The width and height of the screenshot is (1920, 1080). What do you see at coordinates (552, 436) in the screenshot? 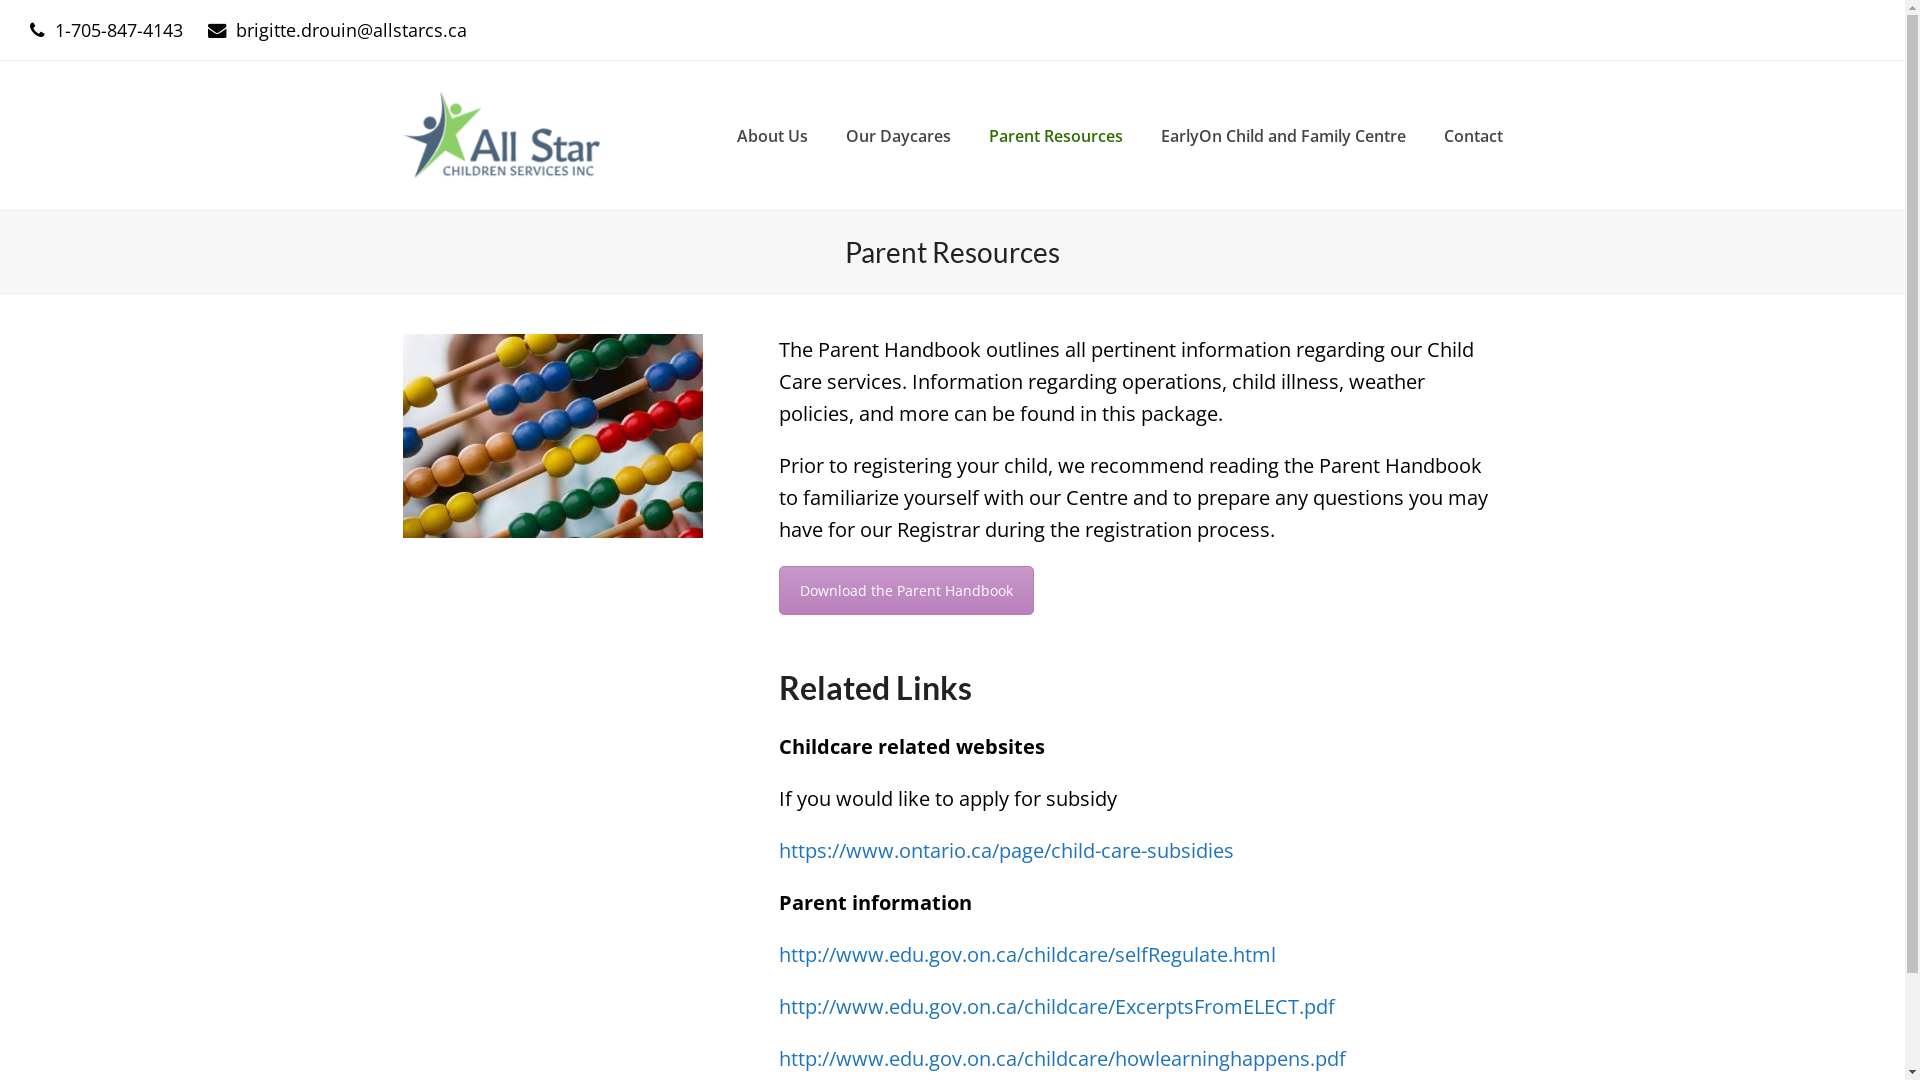
I see `pic-300x204` at bounding box center [552, 436].